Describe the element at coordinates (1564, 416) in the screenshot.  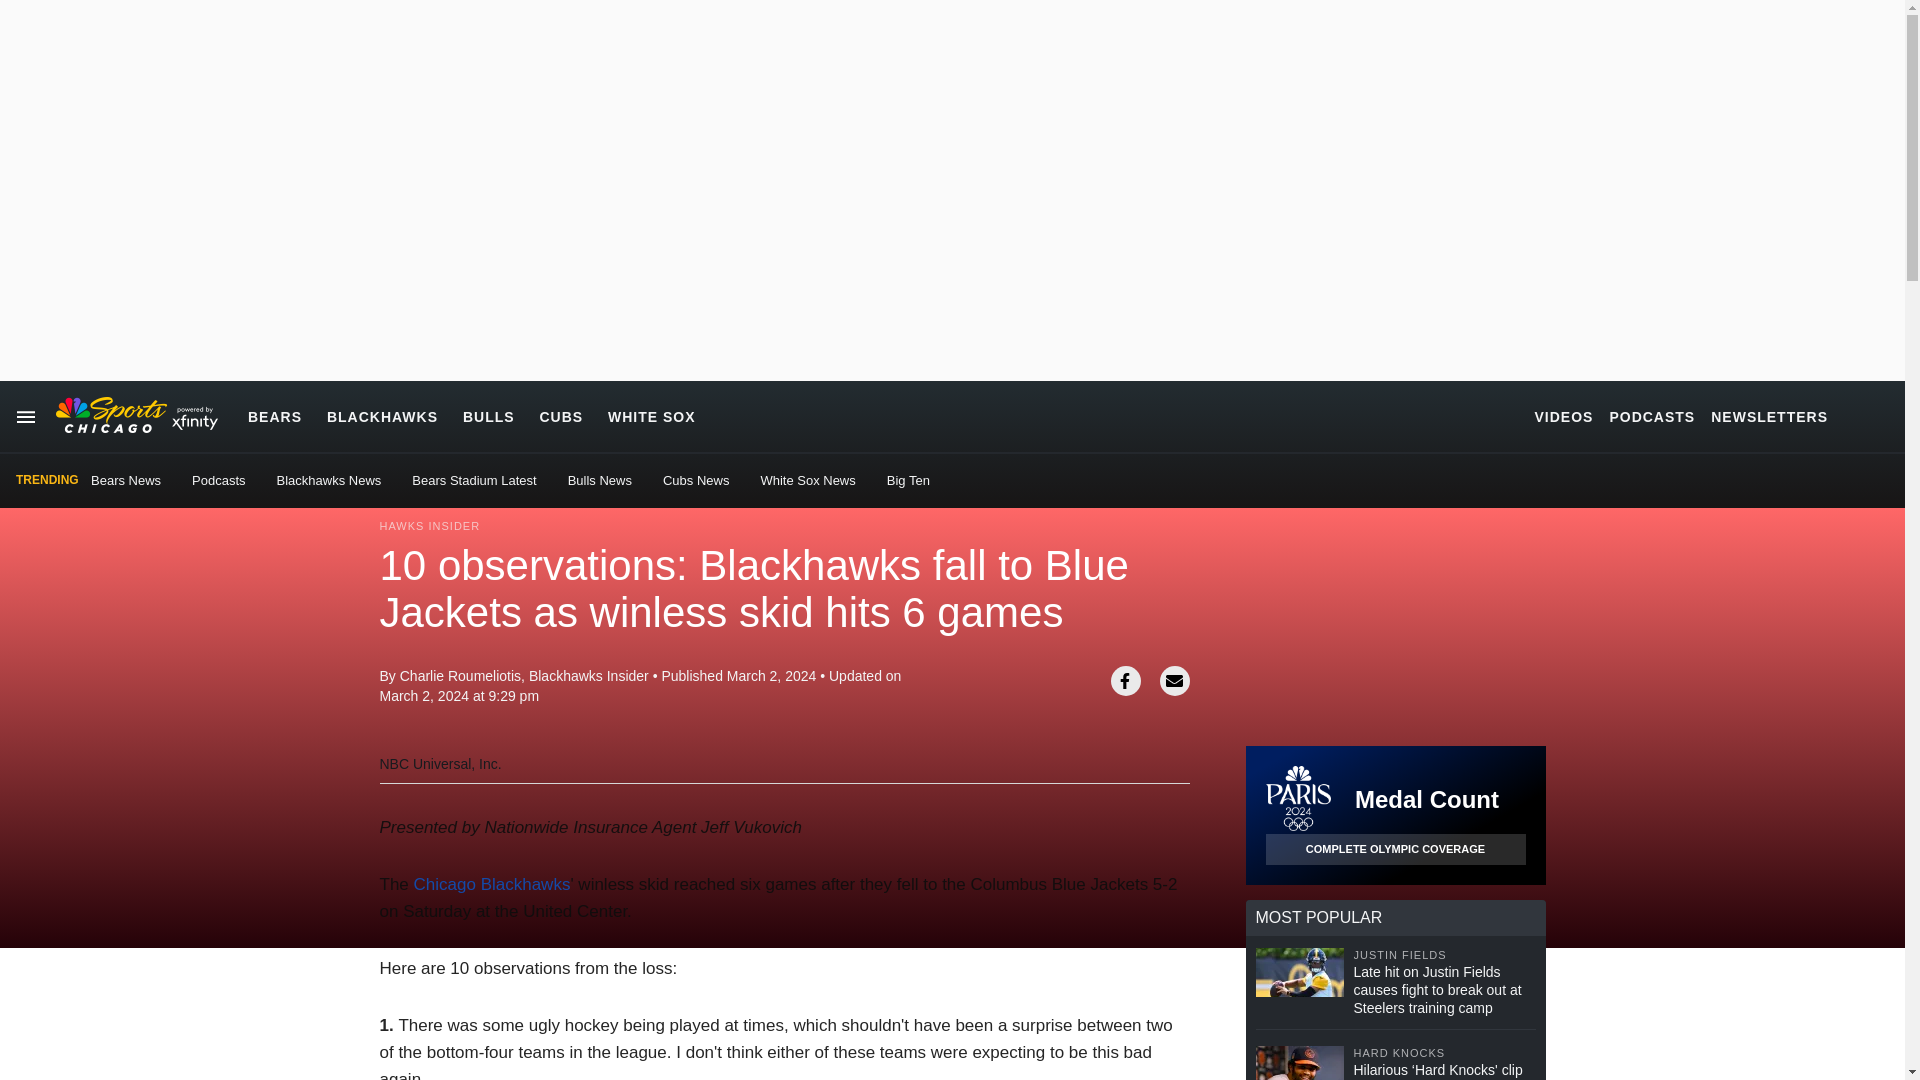
I see `VIDEOS` at that location.